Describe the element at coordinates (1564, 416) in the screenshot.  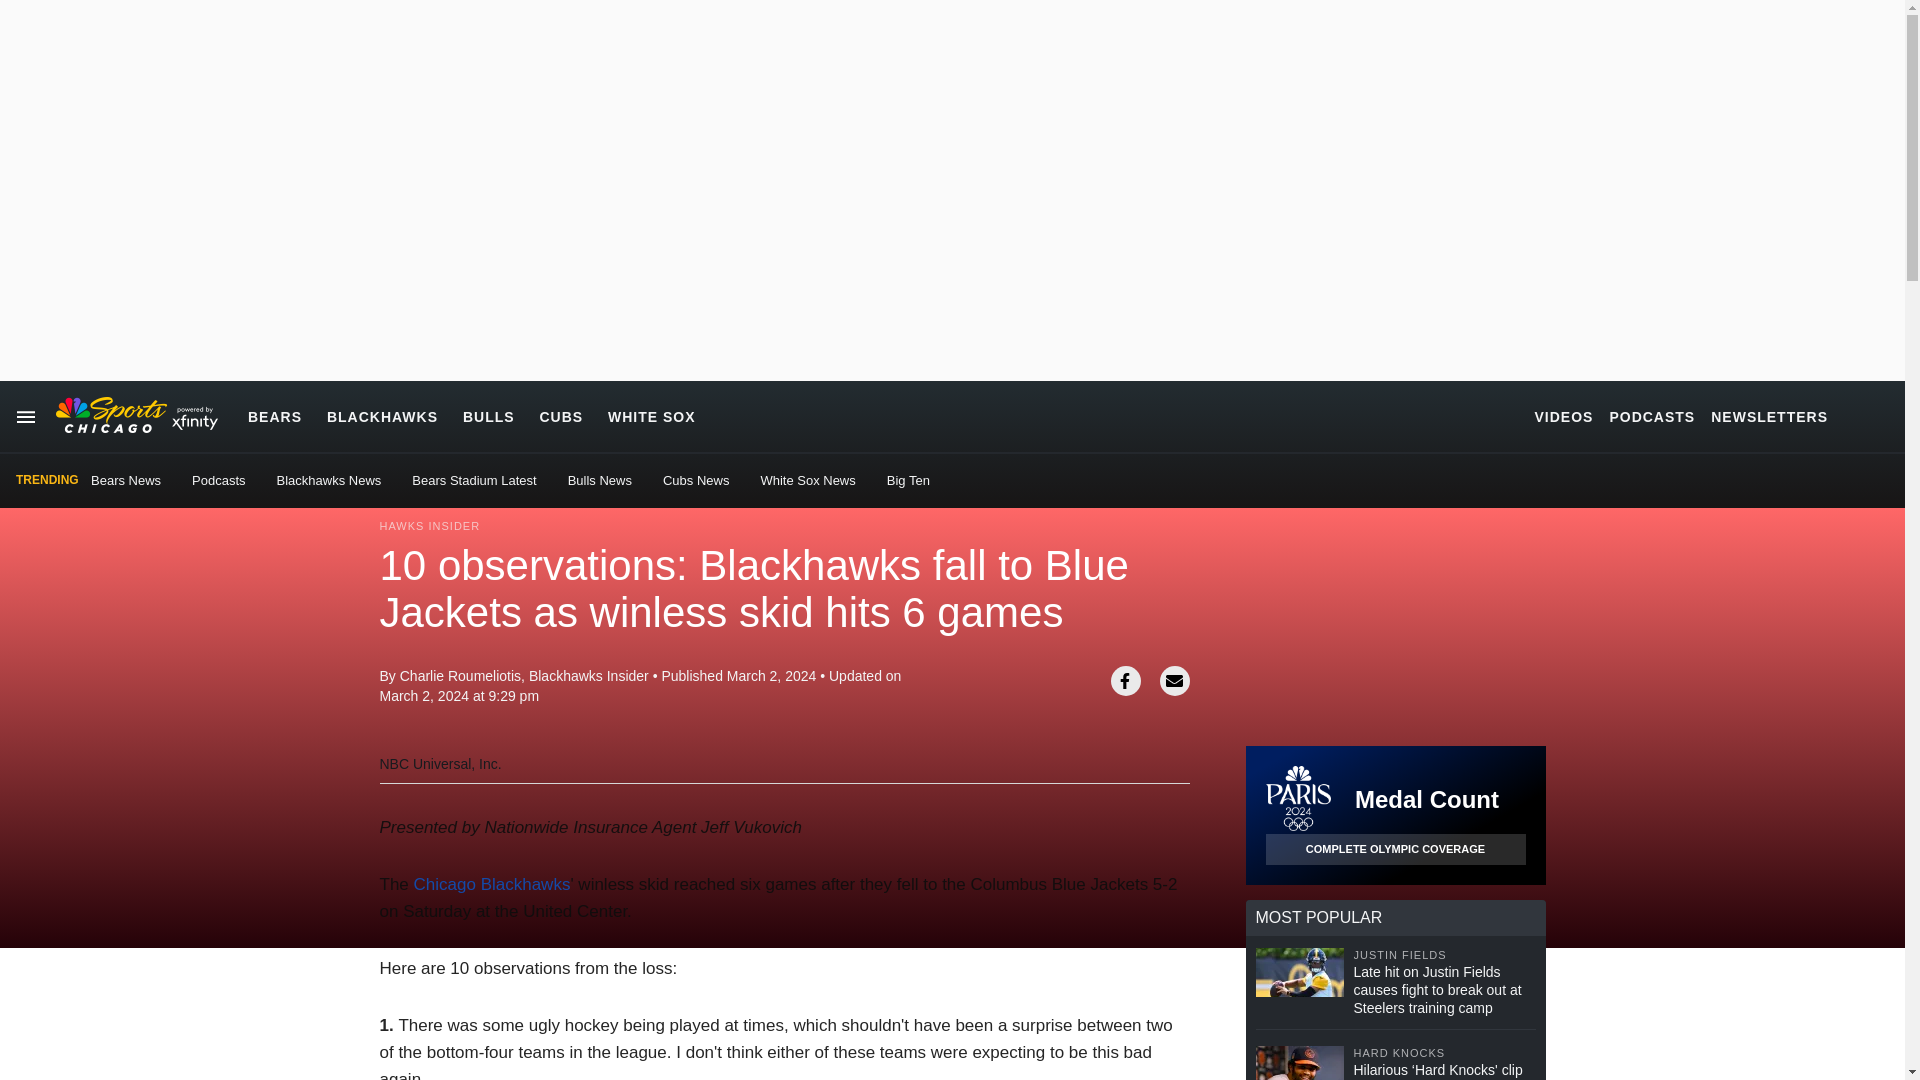
I see `VIDEOS` at that location.